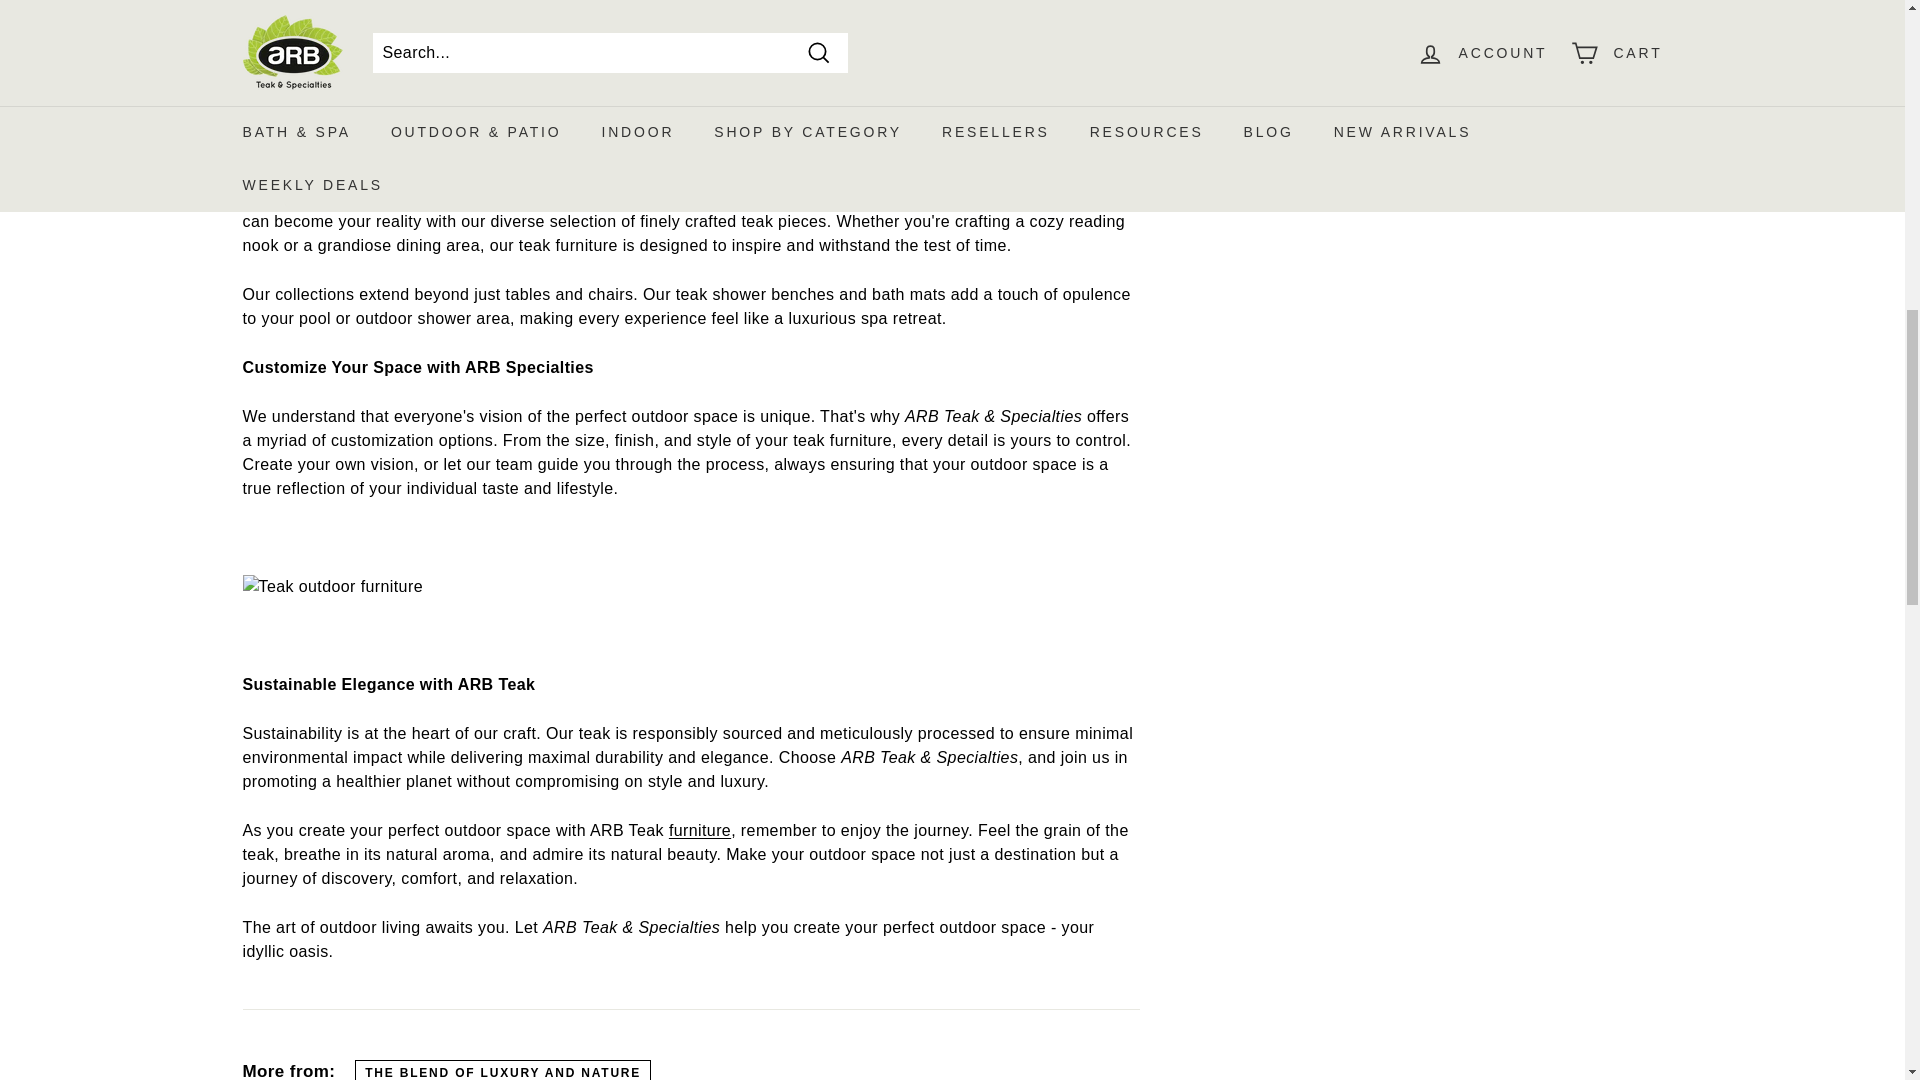  I want to click on Teak furniture, so click(700, 830).